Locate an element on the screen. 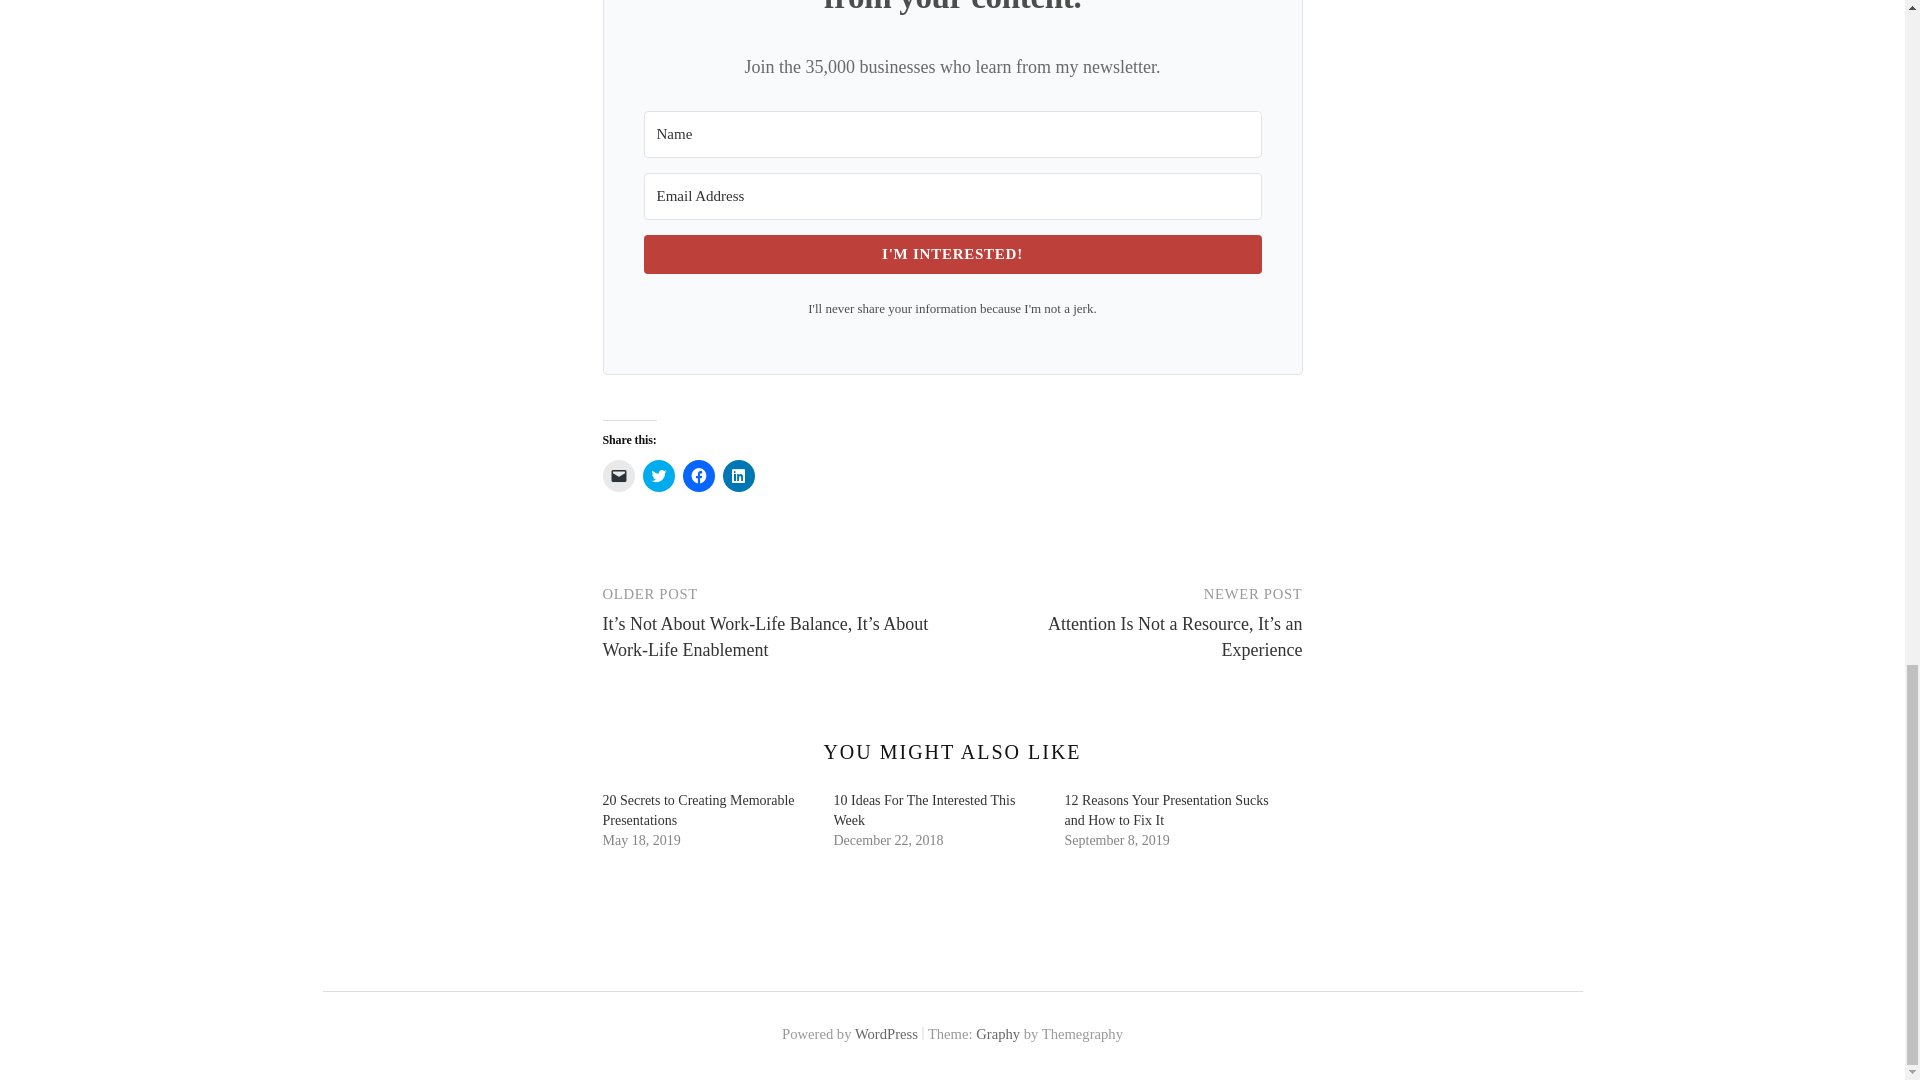  I'M INTERESTED! is located at coordinates (952, 254).